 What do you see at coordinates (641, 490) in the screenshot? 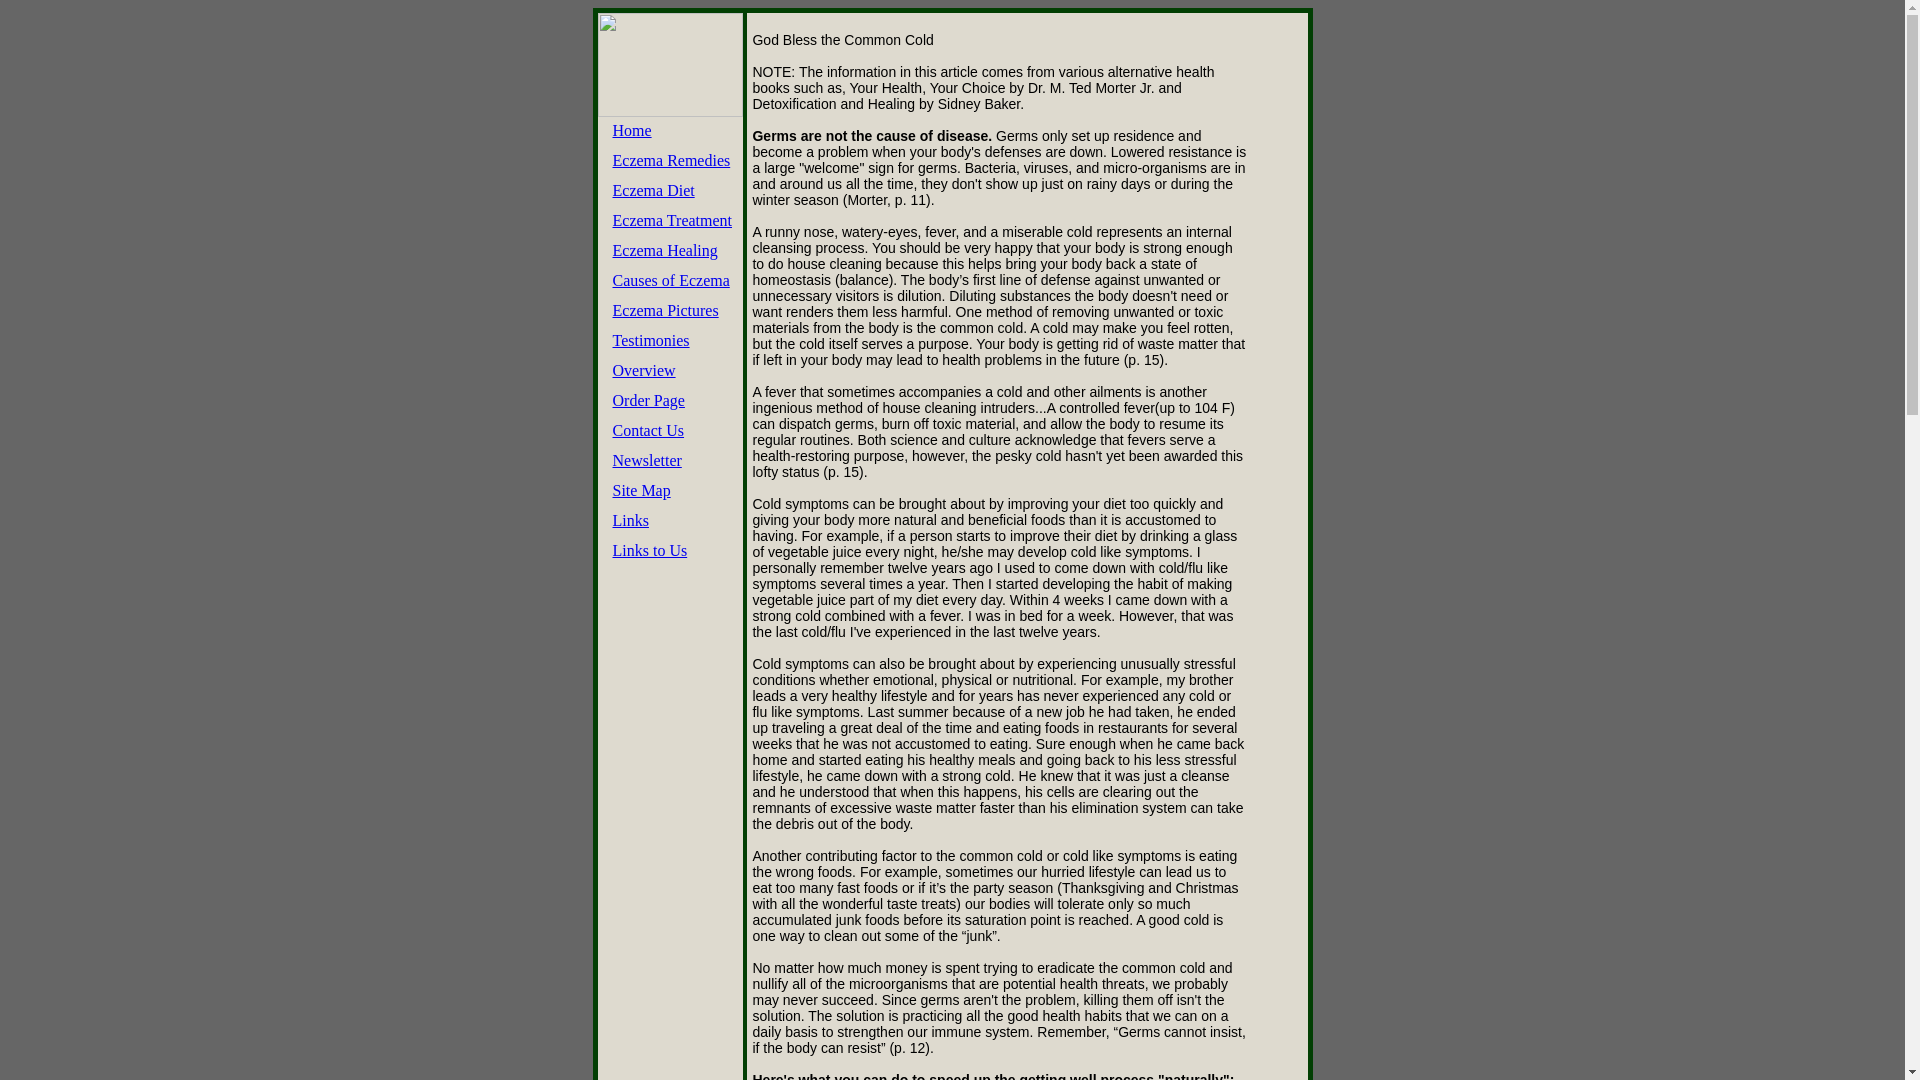
I see `Site Map` at bounding box center [641, 490].